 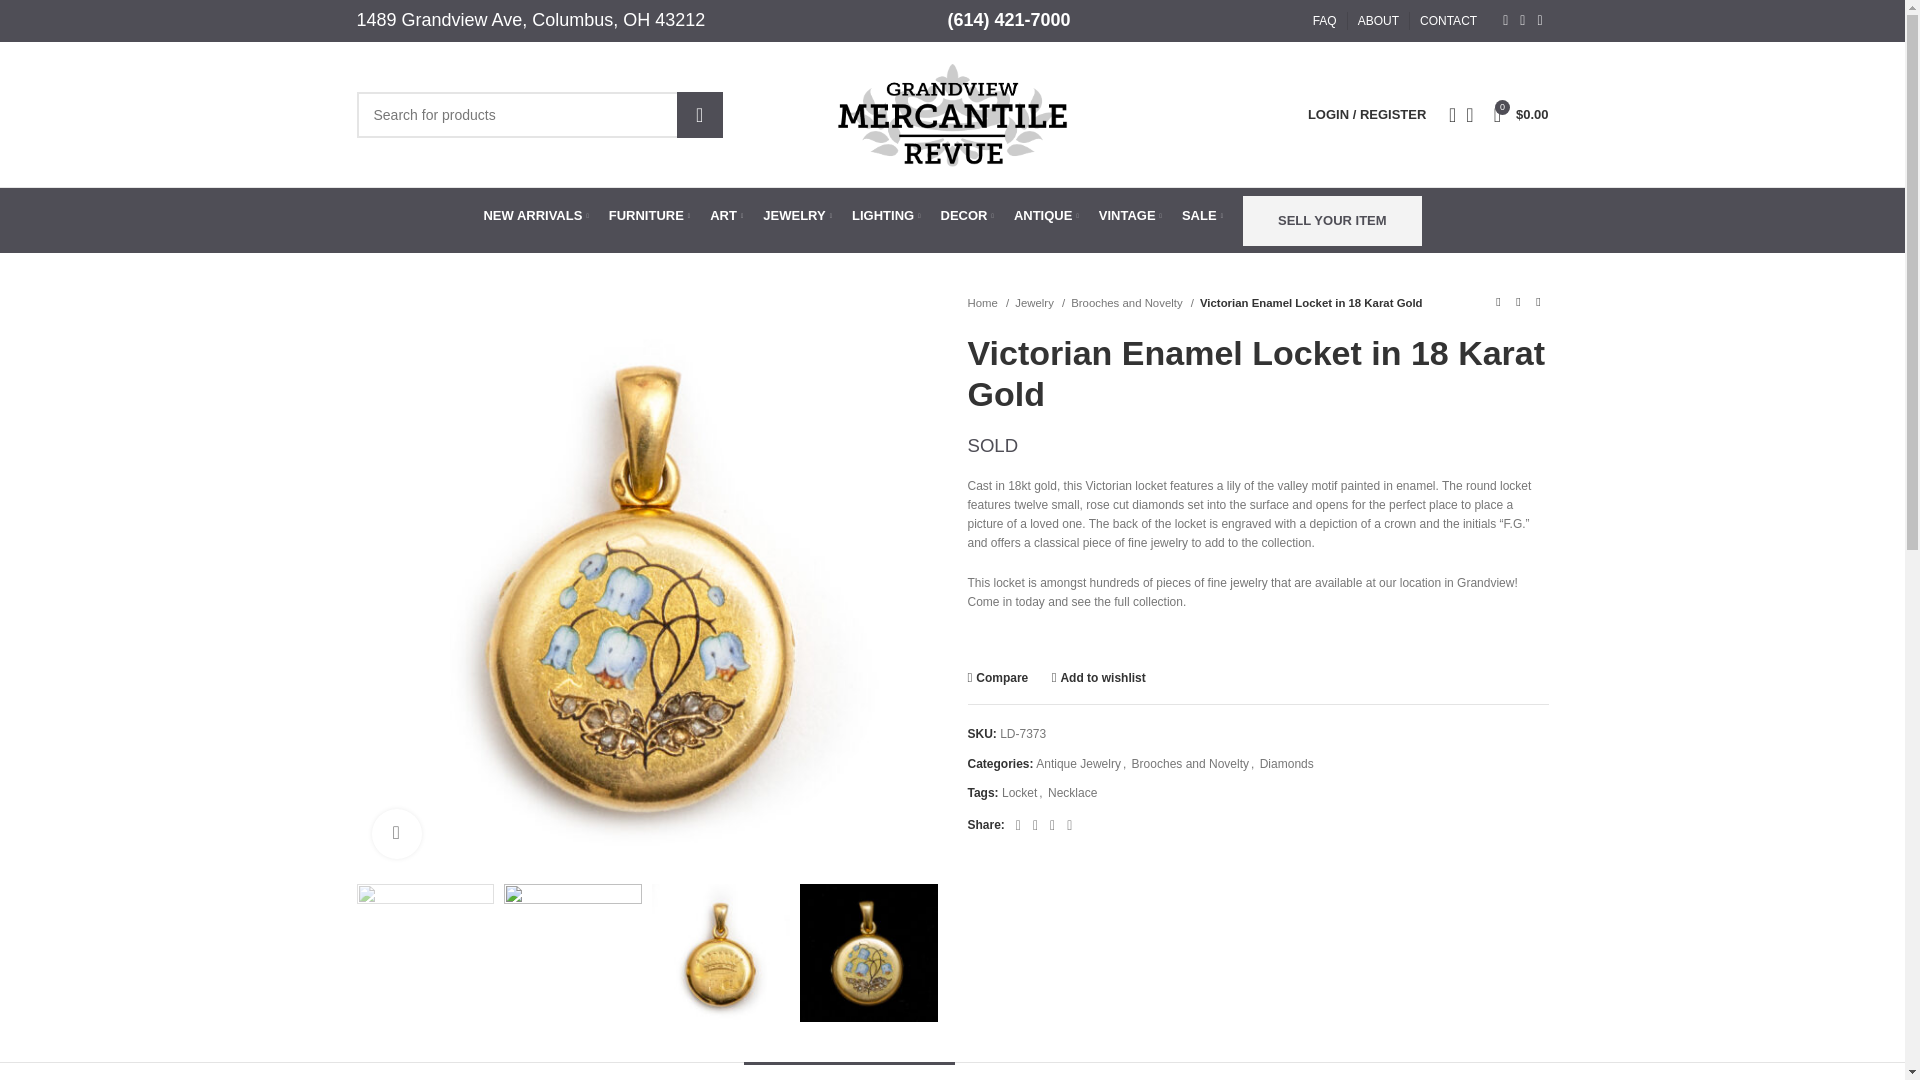 What do you see at coordinates (648, 216) in the screenshot?
I see `FURNITURE` at bounding box center [648, 216].